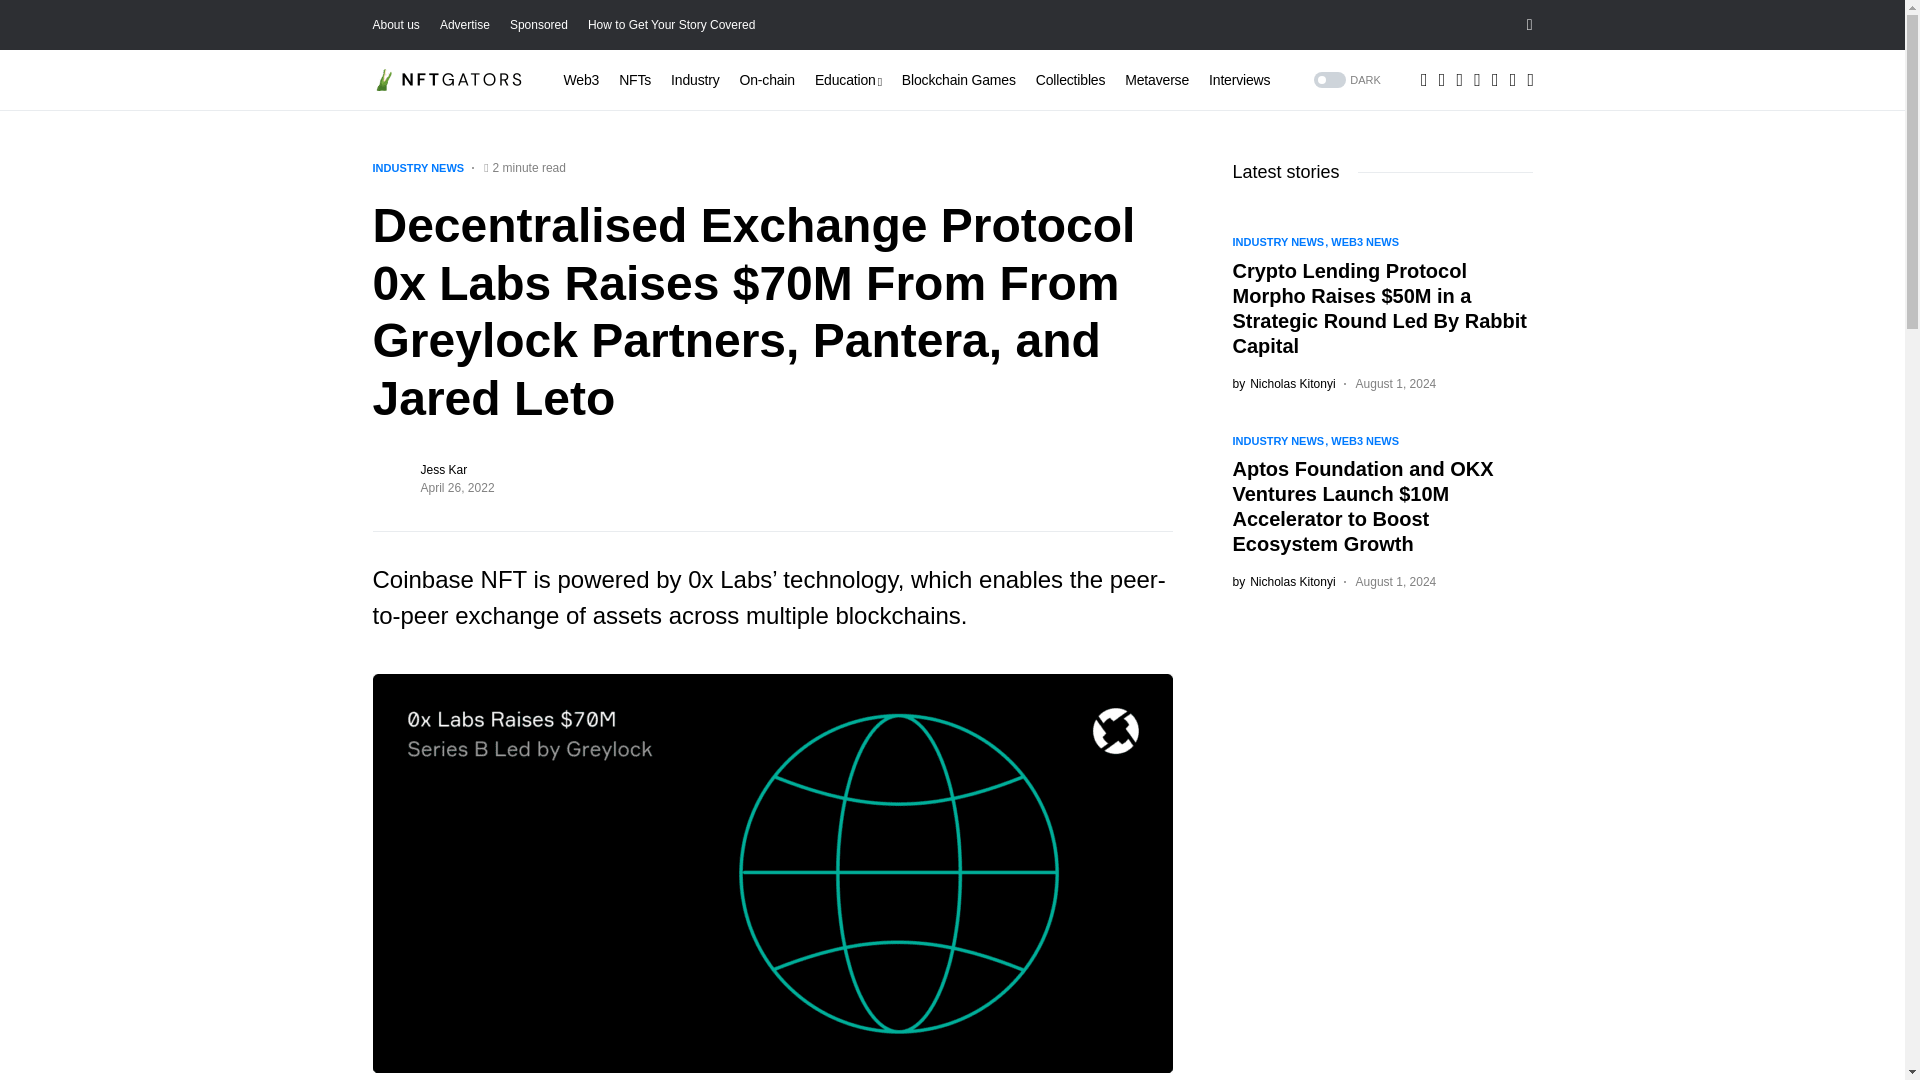  Describe the element at coordinates (539, 25) in the screenshot. I see `Sponsored` at that location.